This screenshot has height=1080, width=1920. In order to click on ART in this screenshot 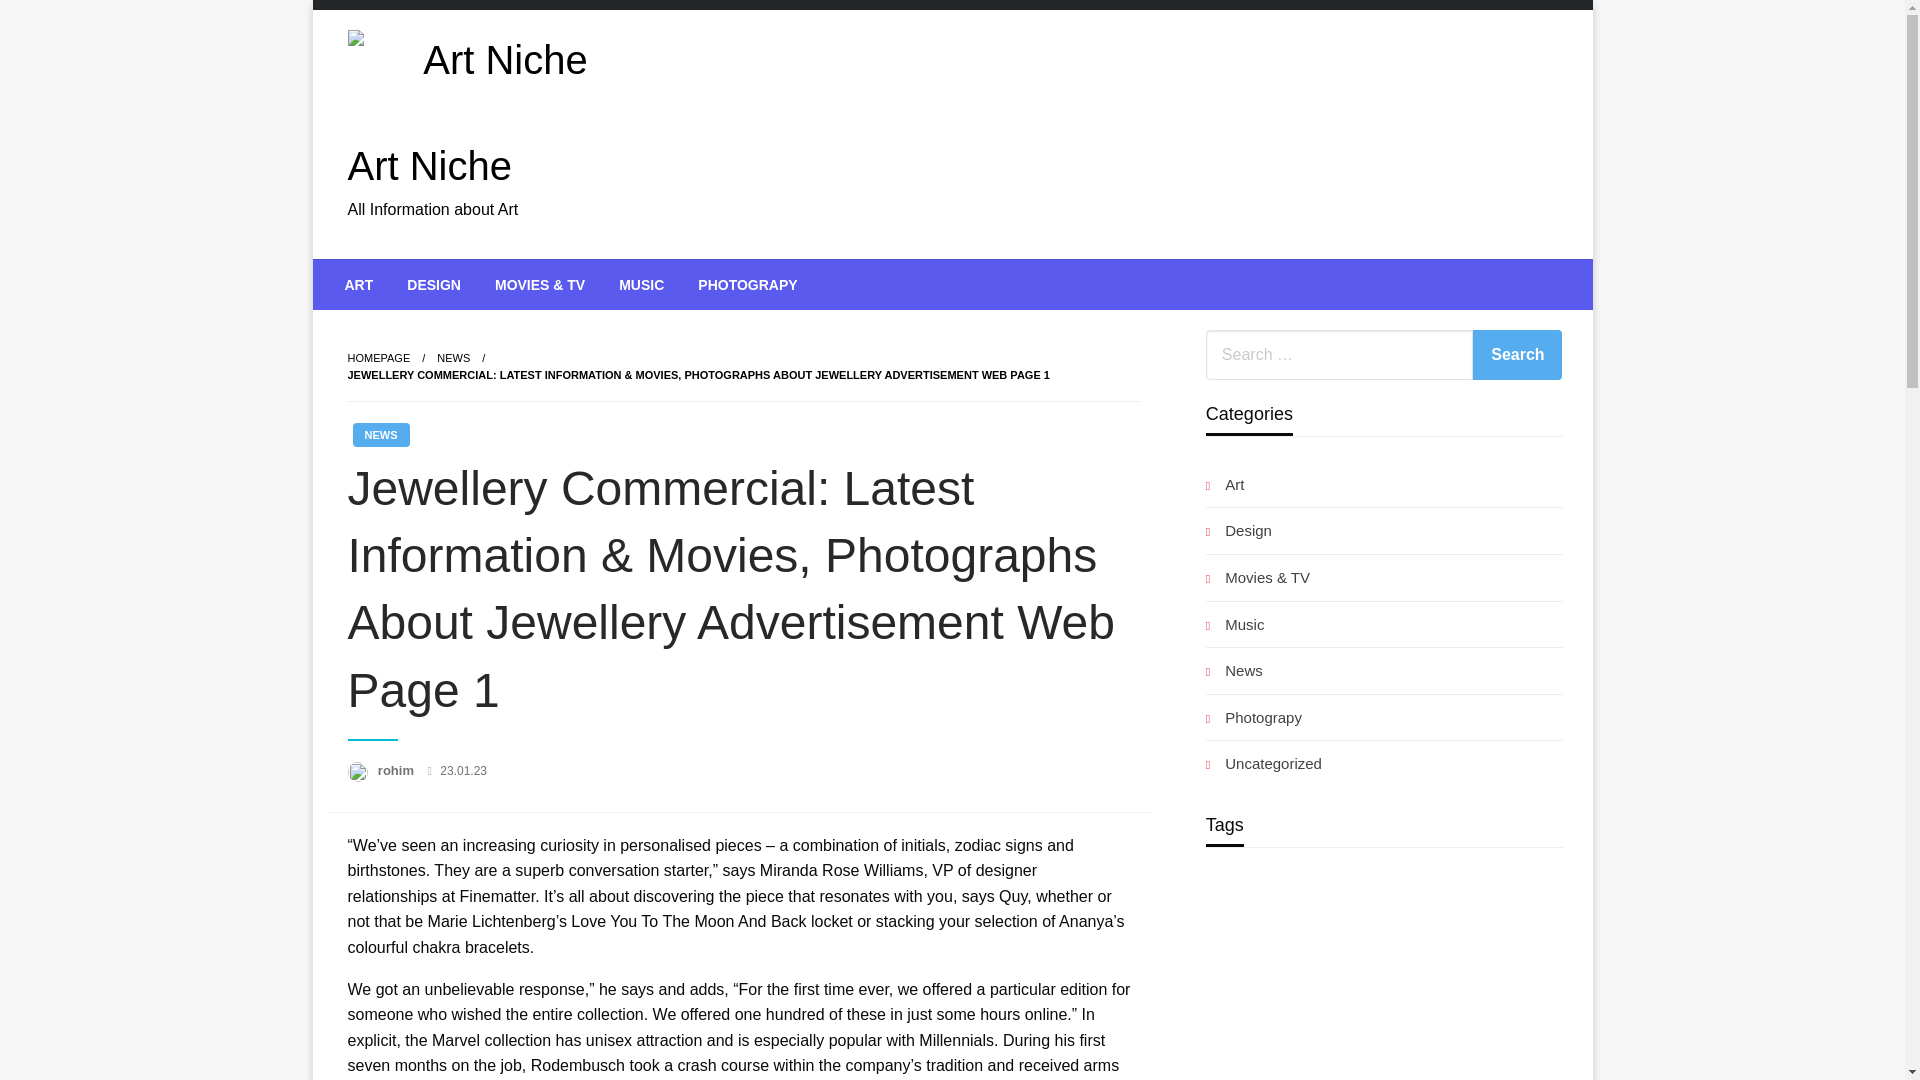, I will do `click(360, 284)`.